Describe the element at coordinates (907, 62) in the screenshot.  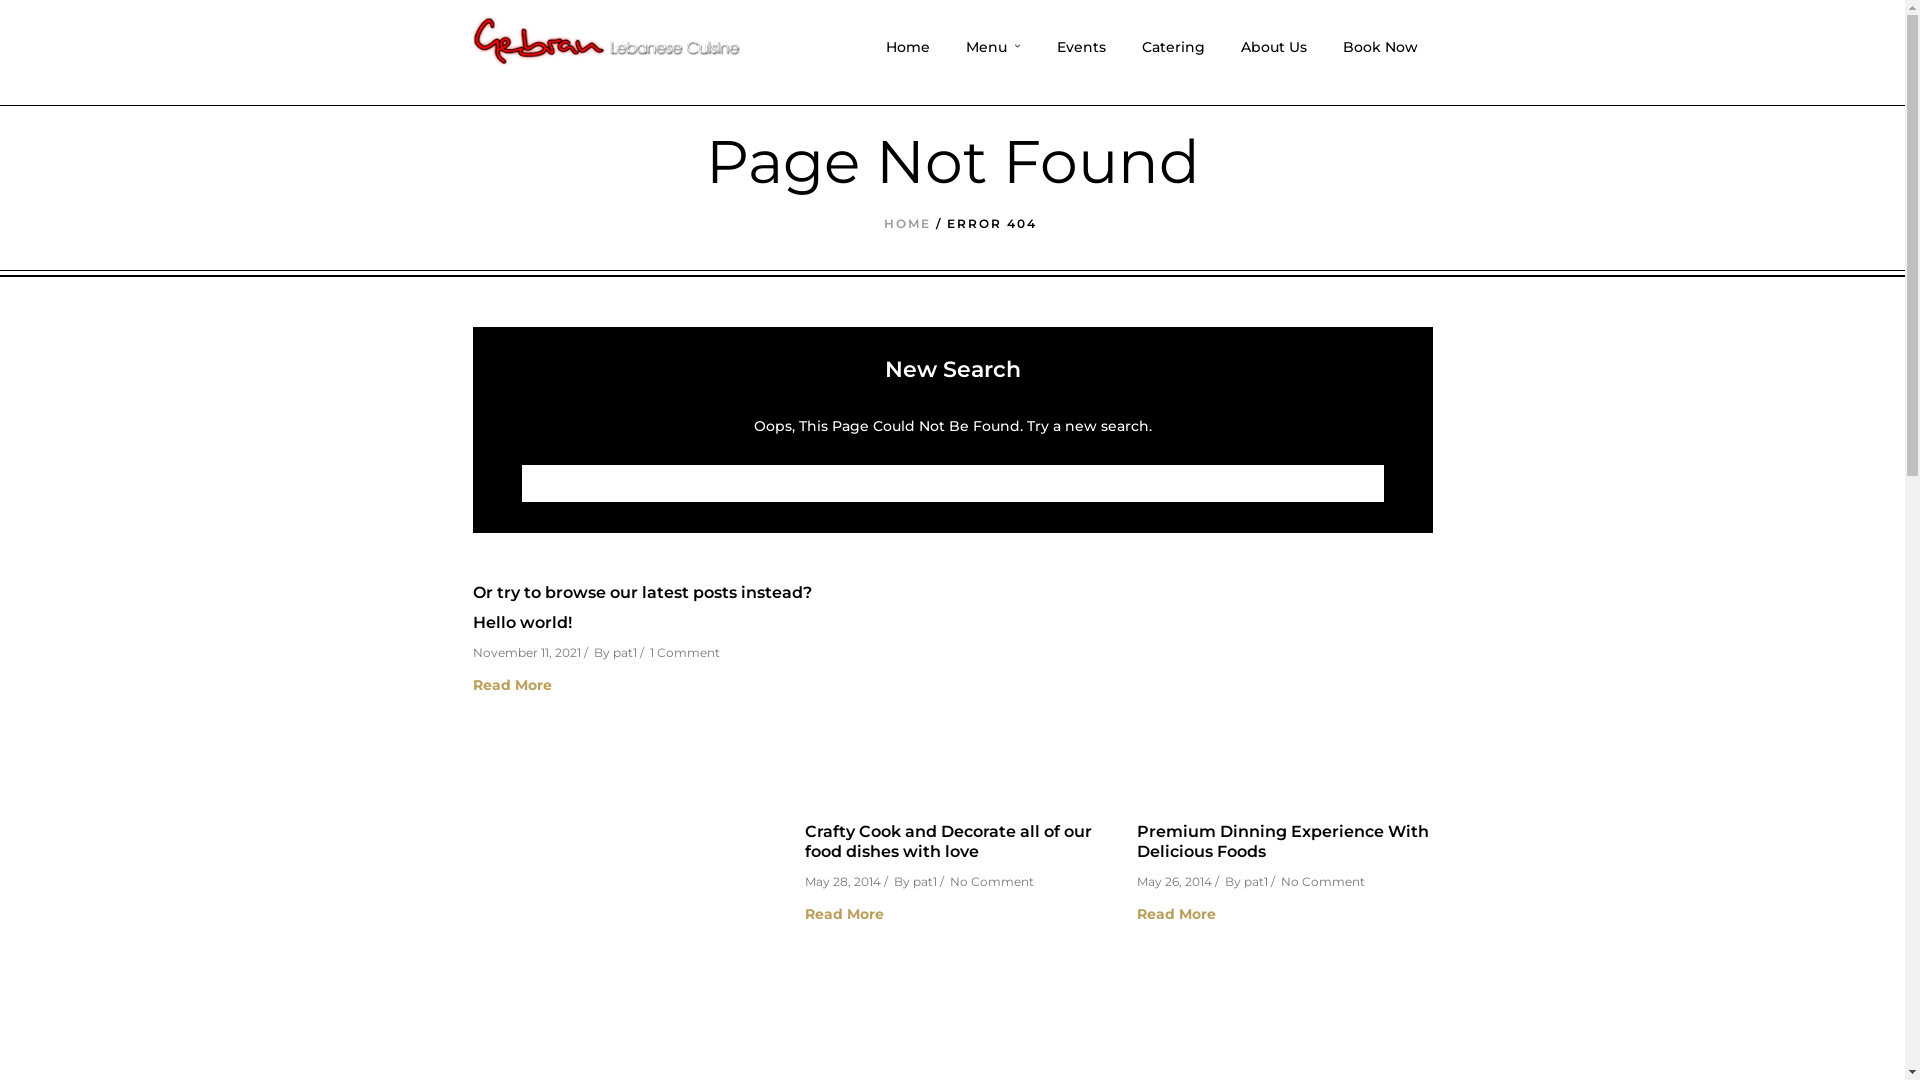
I see `Home` at that location.